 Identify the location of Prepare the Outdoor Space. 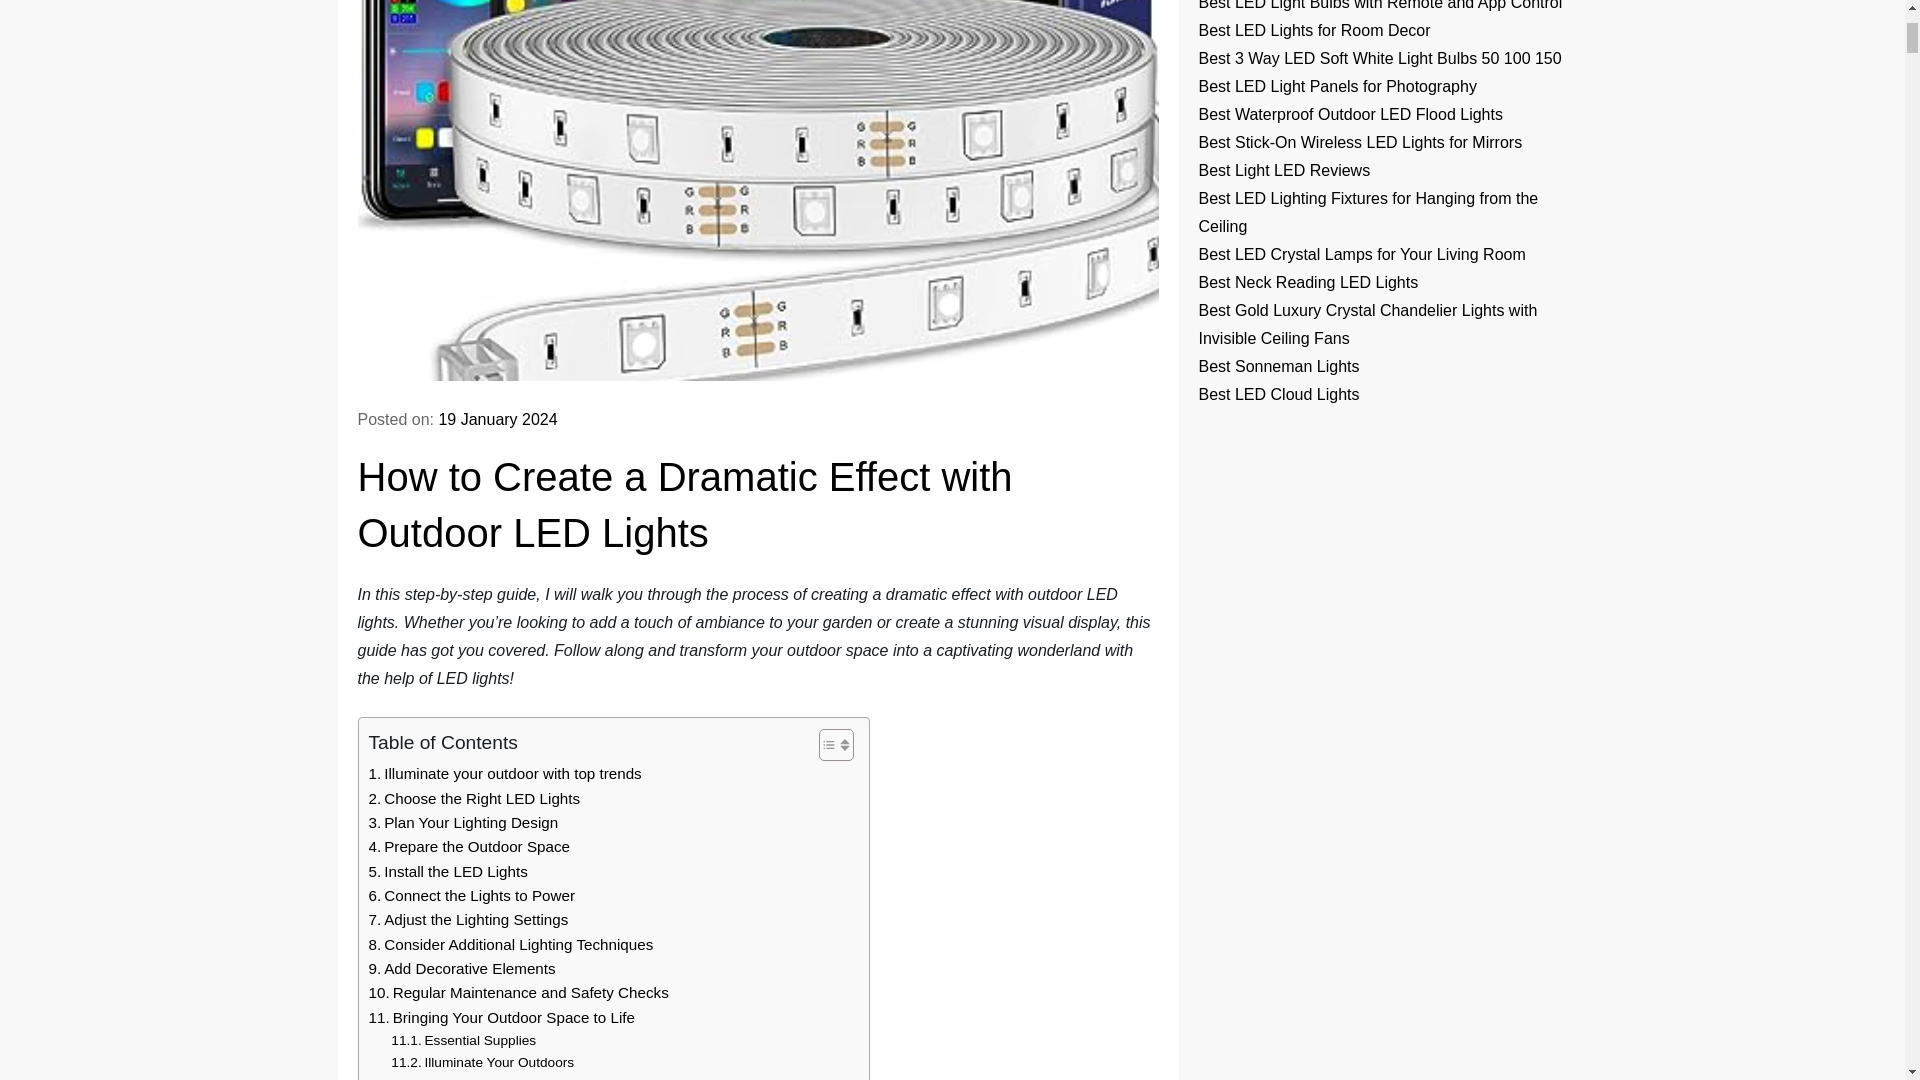
(468, 846).